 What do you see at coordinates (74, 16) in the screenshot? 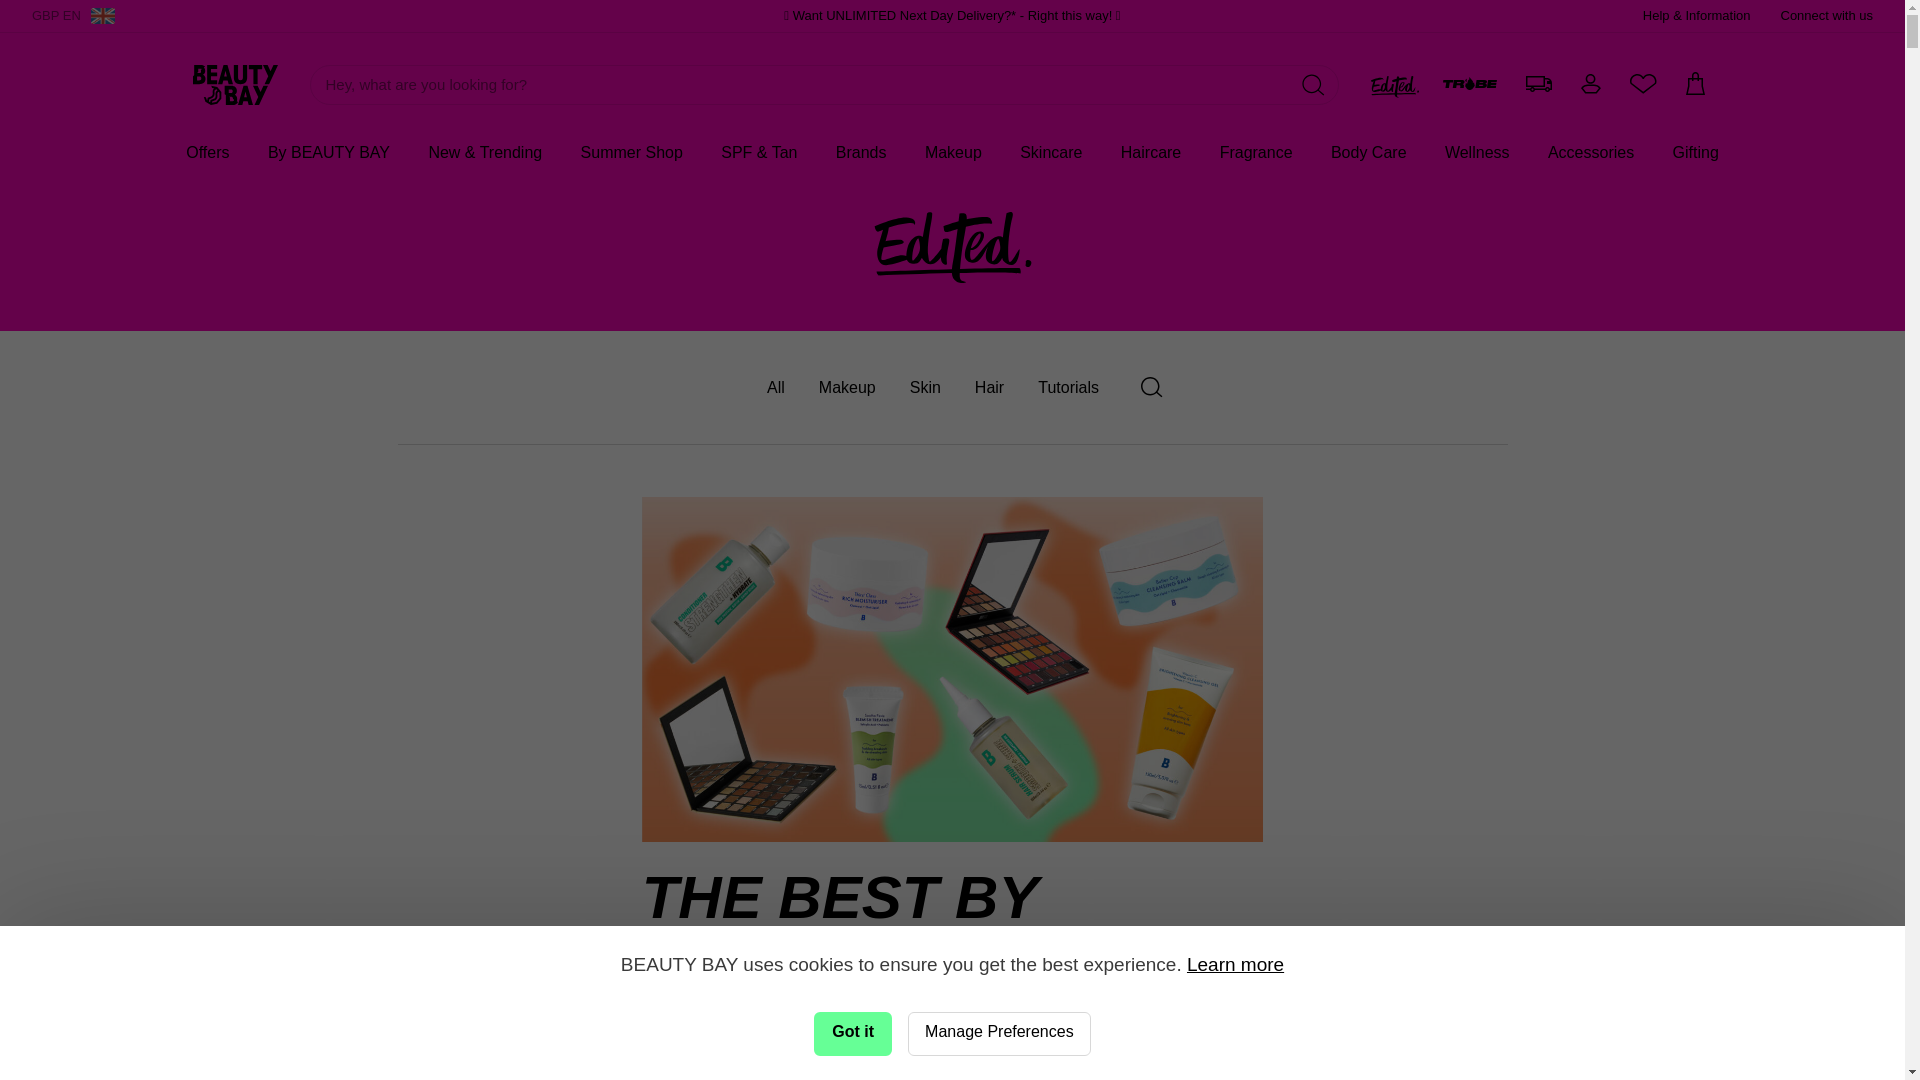
I see `GBP EN` at bounding box center [74, 16].